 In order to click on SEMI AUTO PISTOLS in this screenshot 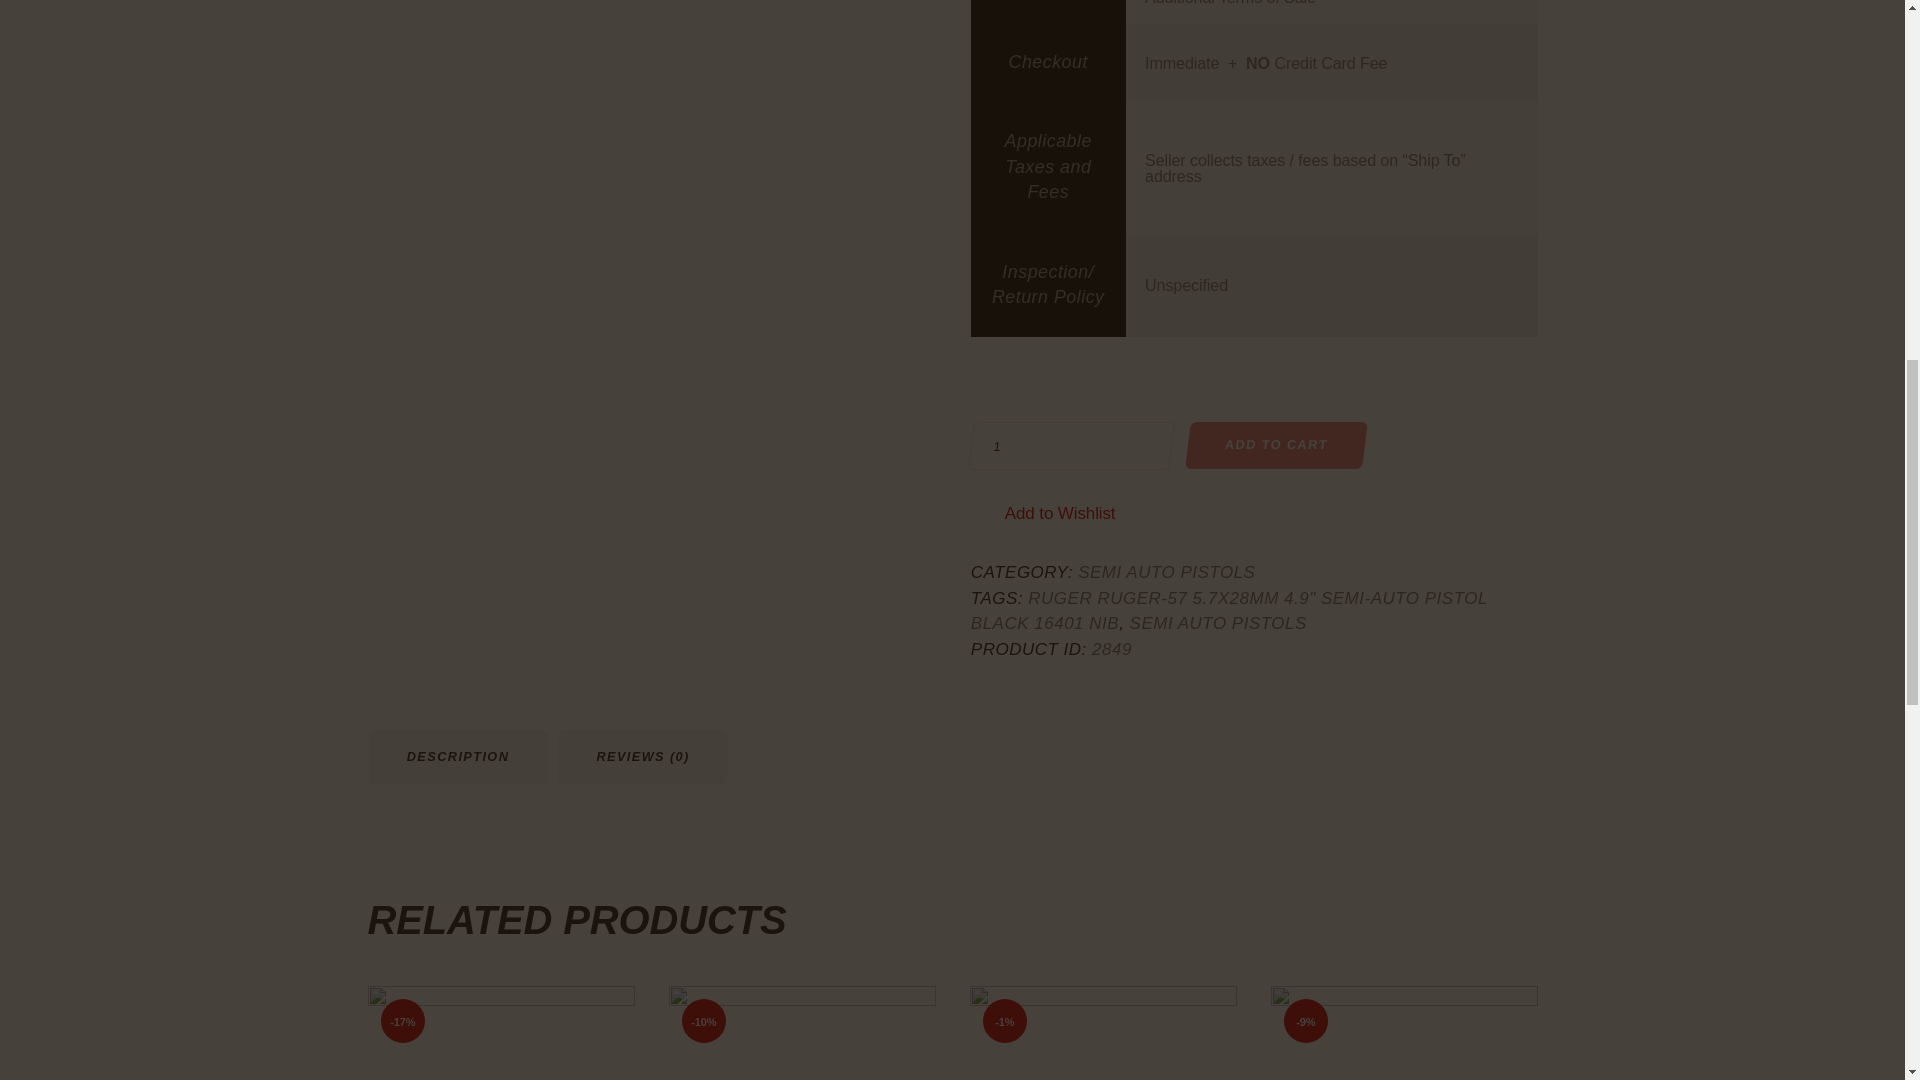, I will do `click(1218, 623)`.